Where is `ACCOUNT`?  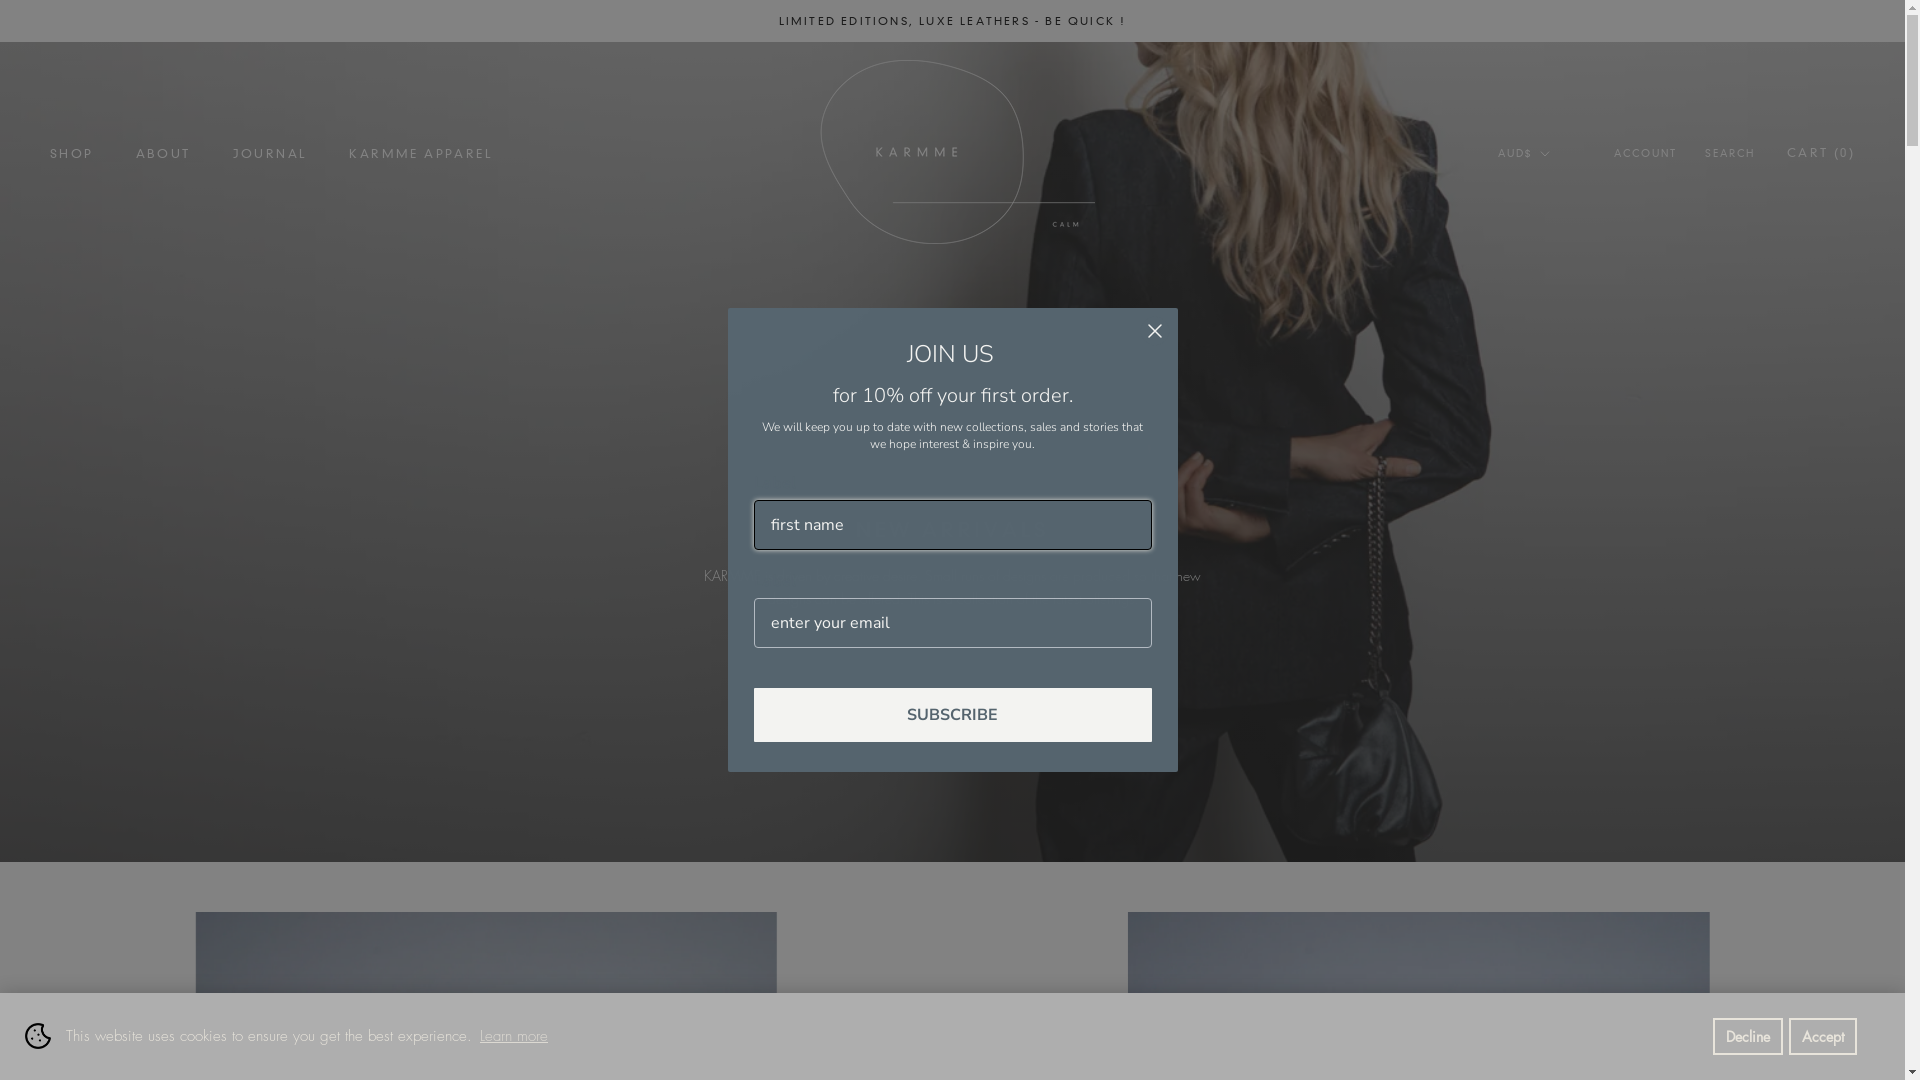 ACCOUNT is located at coordinates (1646, 154).